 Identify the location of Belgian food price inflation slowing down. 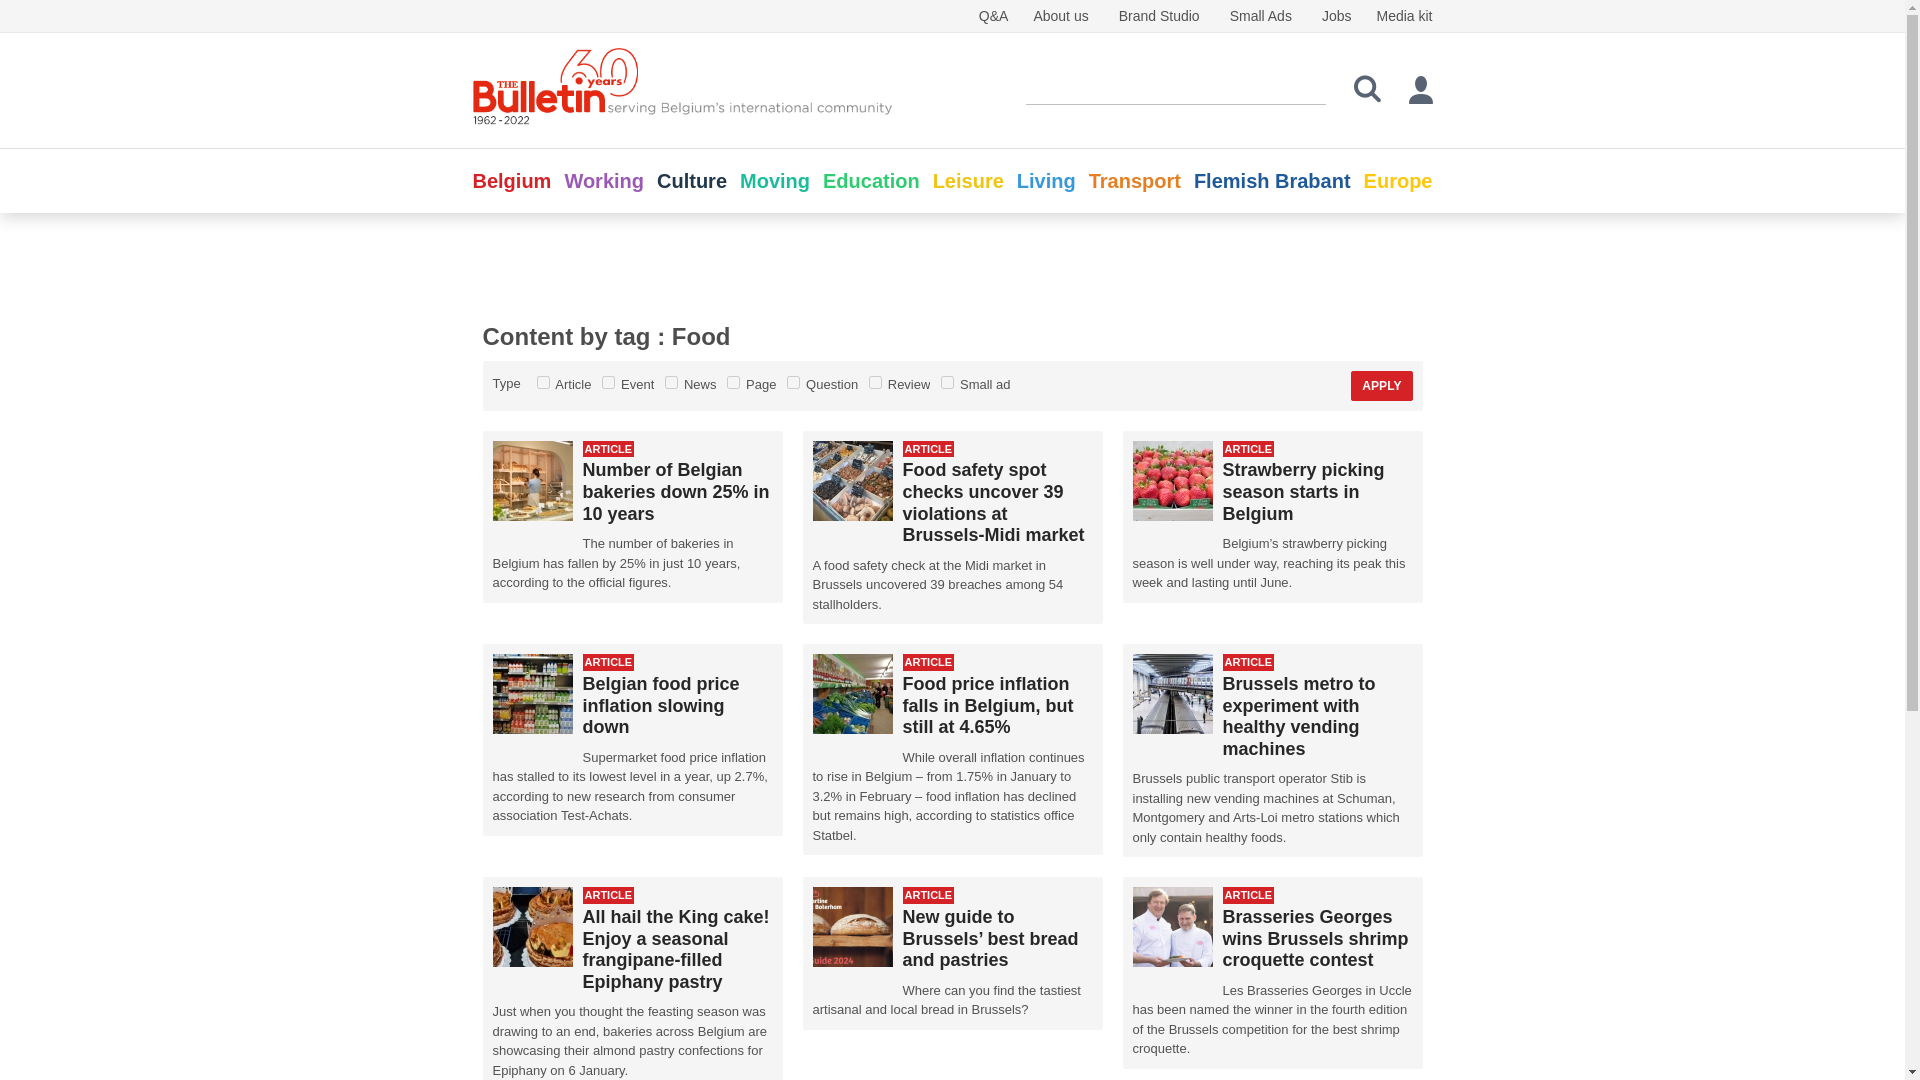
(660, 704).